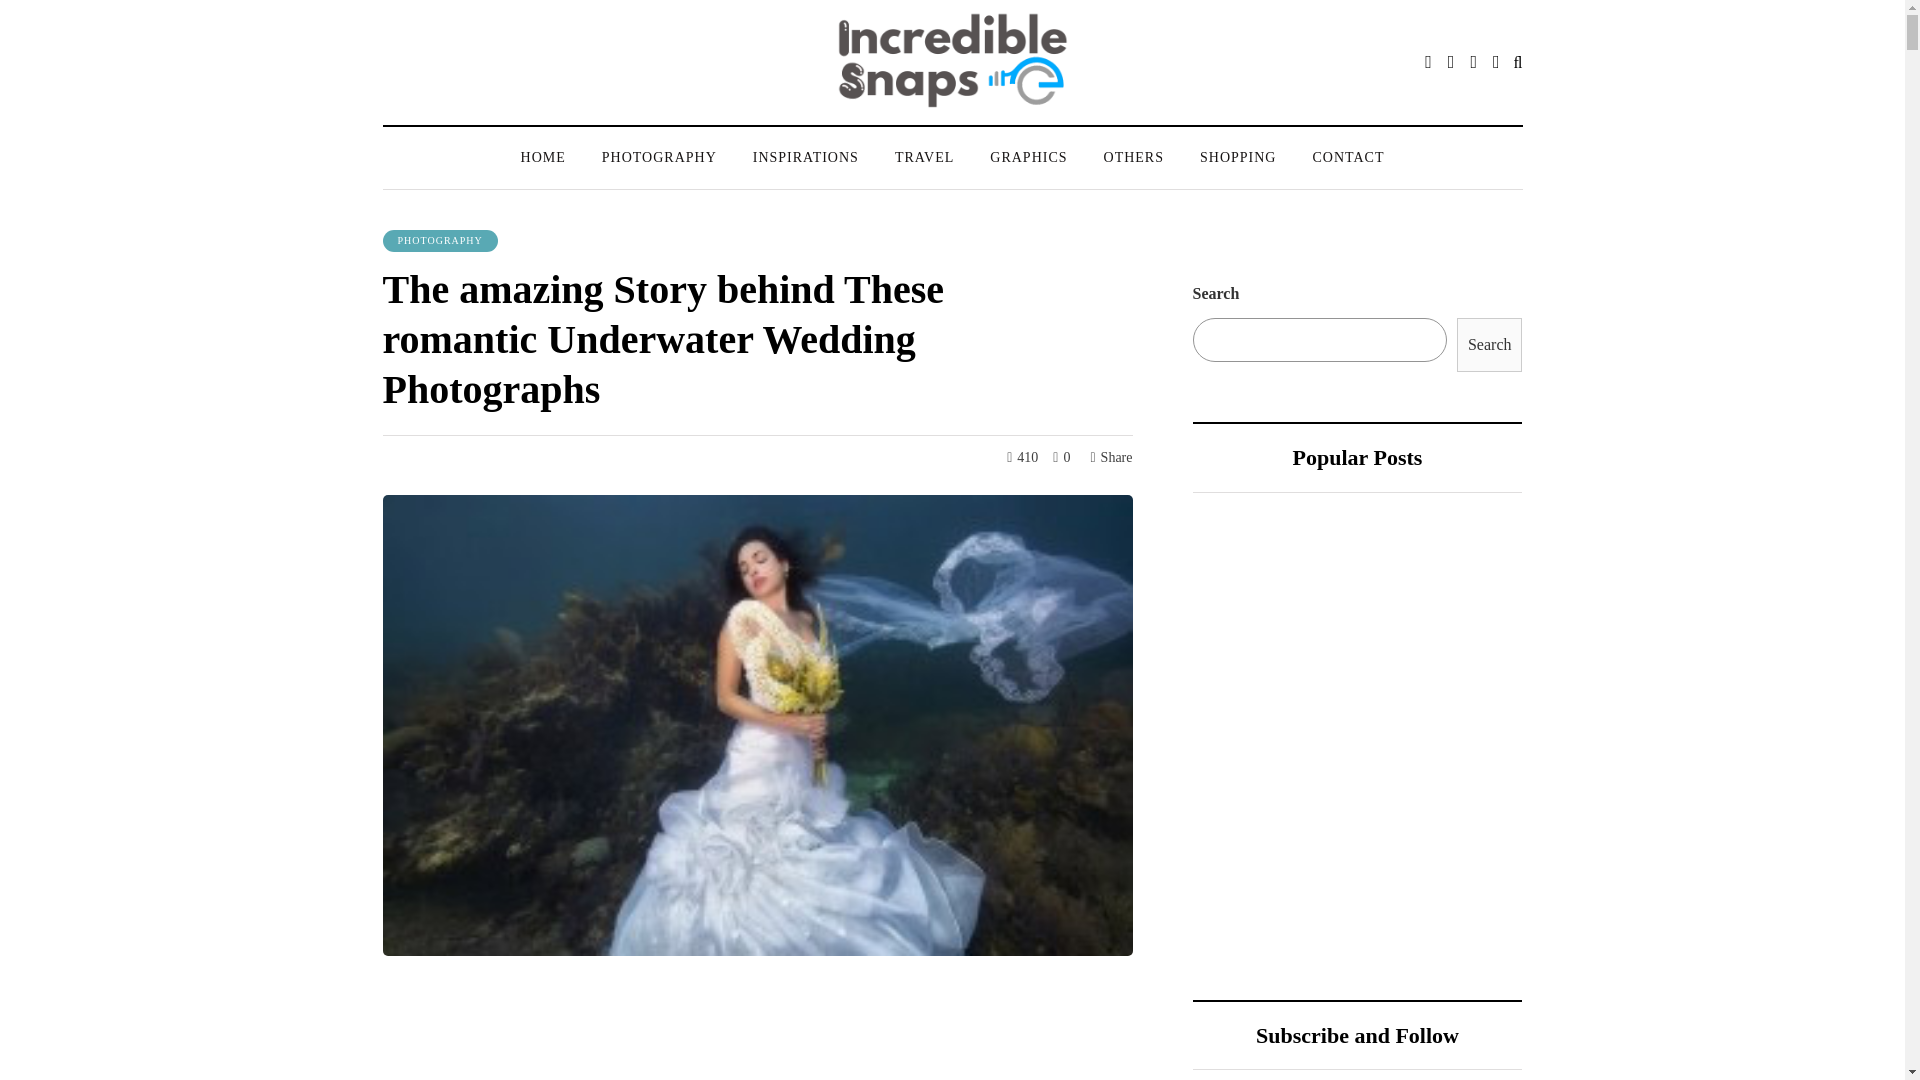 The width and height of the screenshot is (1920, 1080). Describe the element at coordinates (924, 157) in the screenshot. I see `TRAVEL` at that location.